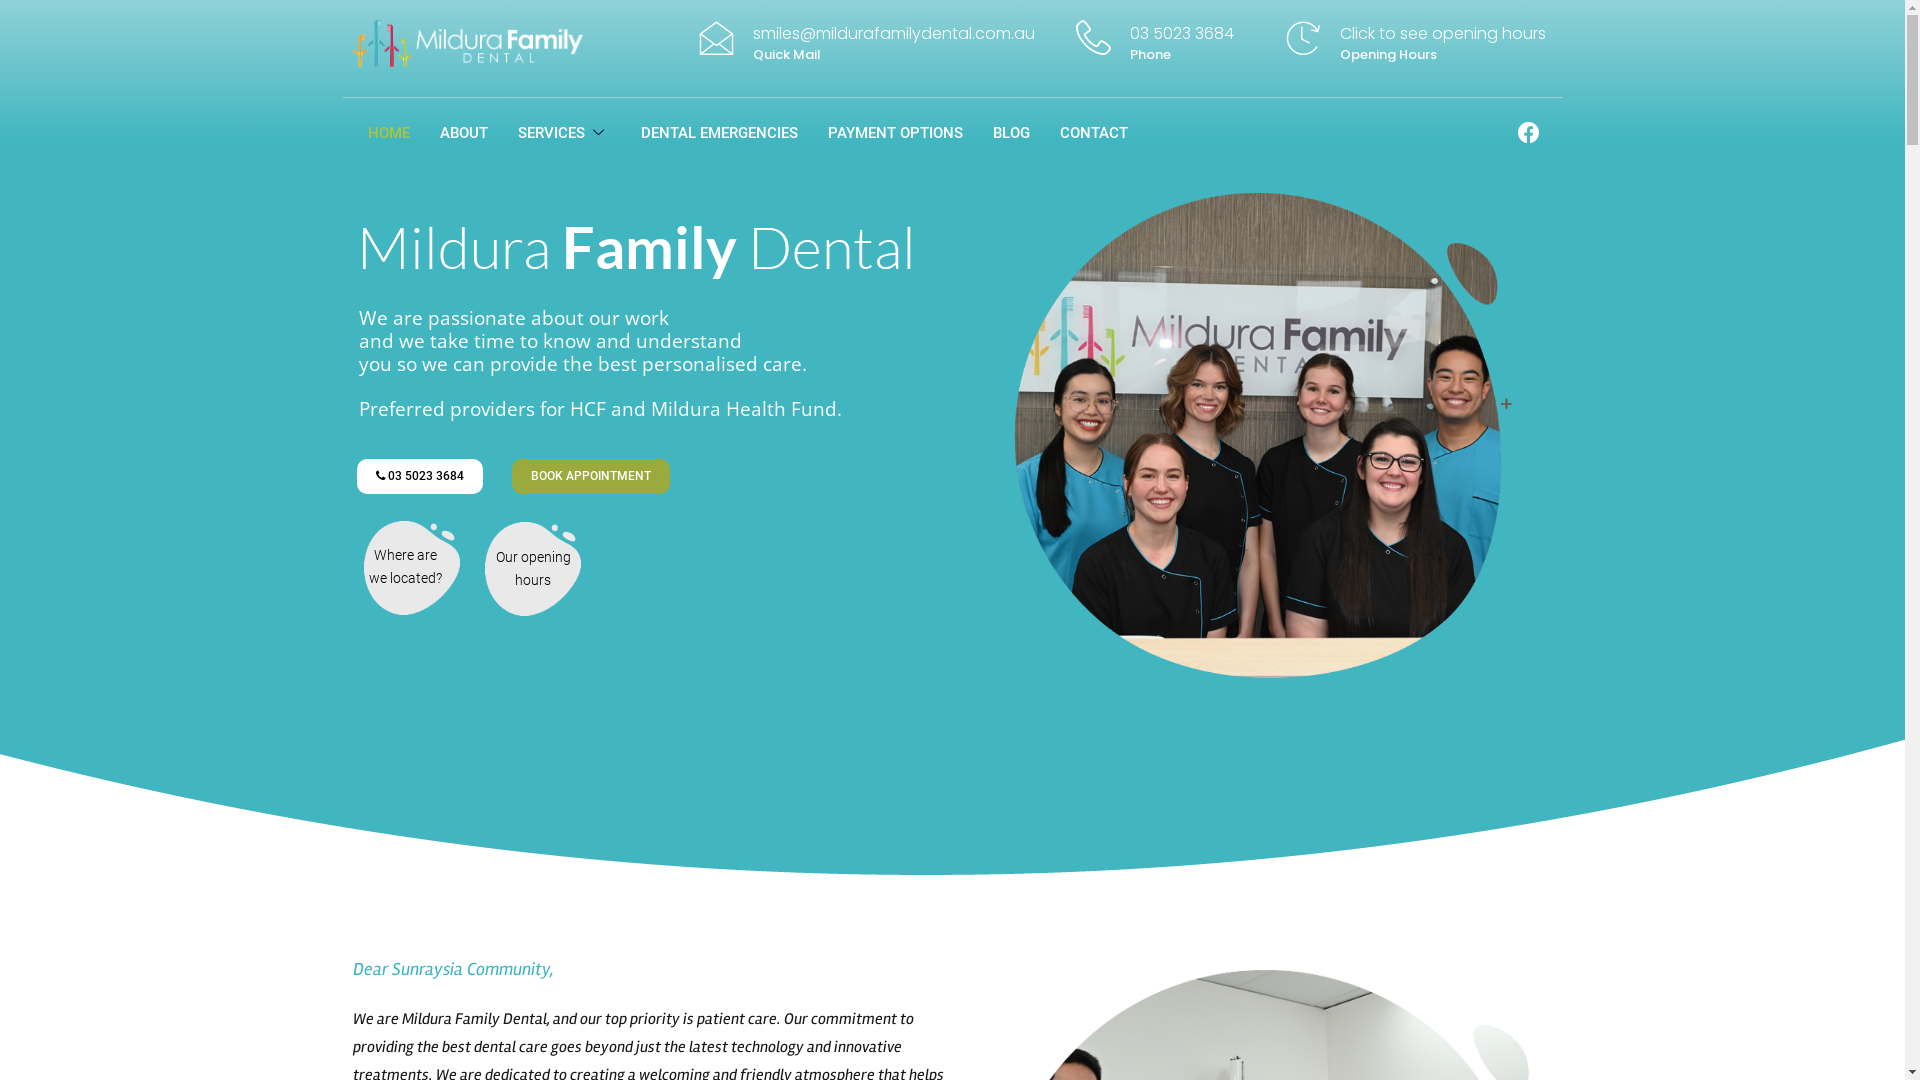 The width and height of the screenshot is (1920, 1080). What do you see at coordinates (896, 133) in the screenshot?
I see `PAYMENT OPTIONS` at bounding box center [896, 133].